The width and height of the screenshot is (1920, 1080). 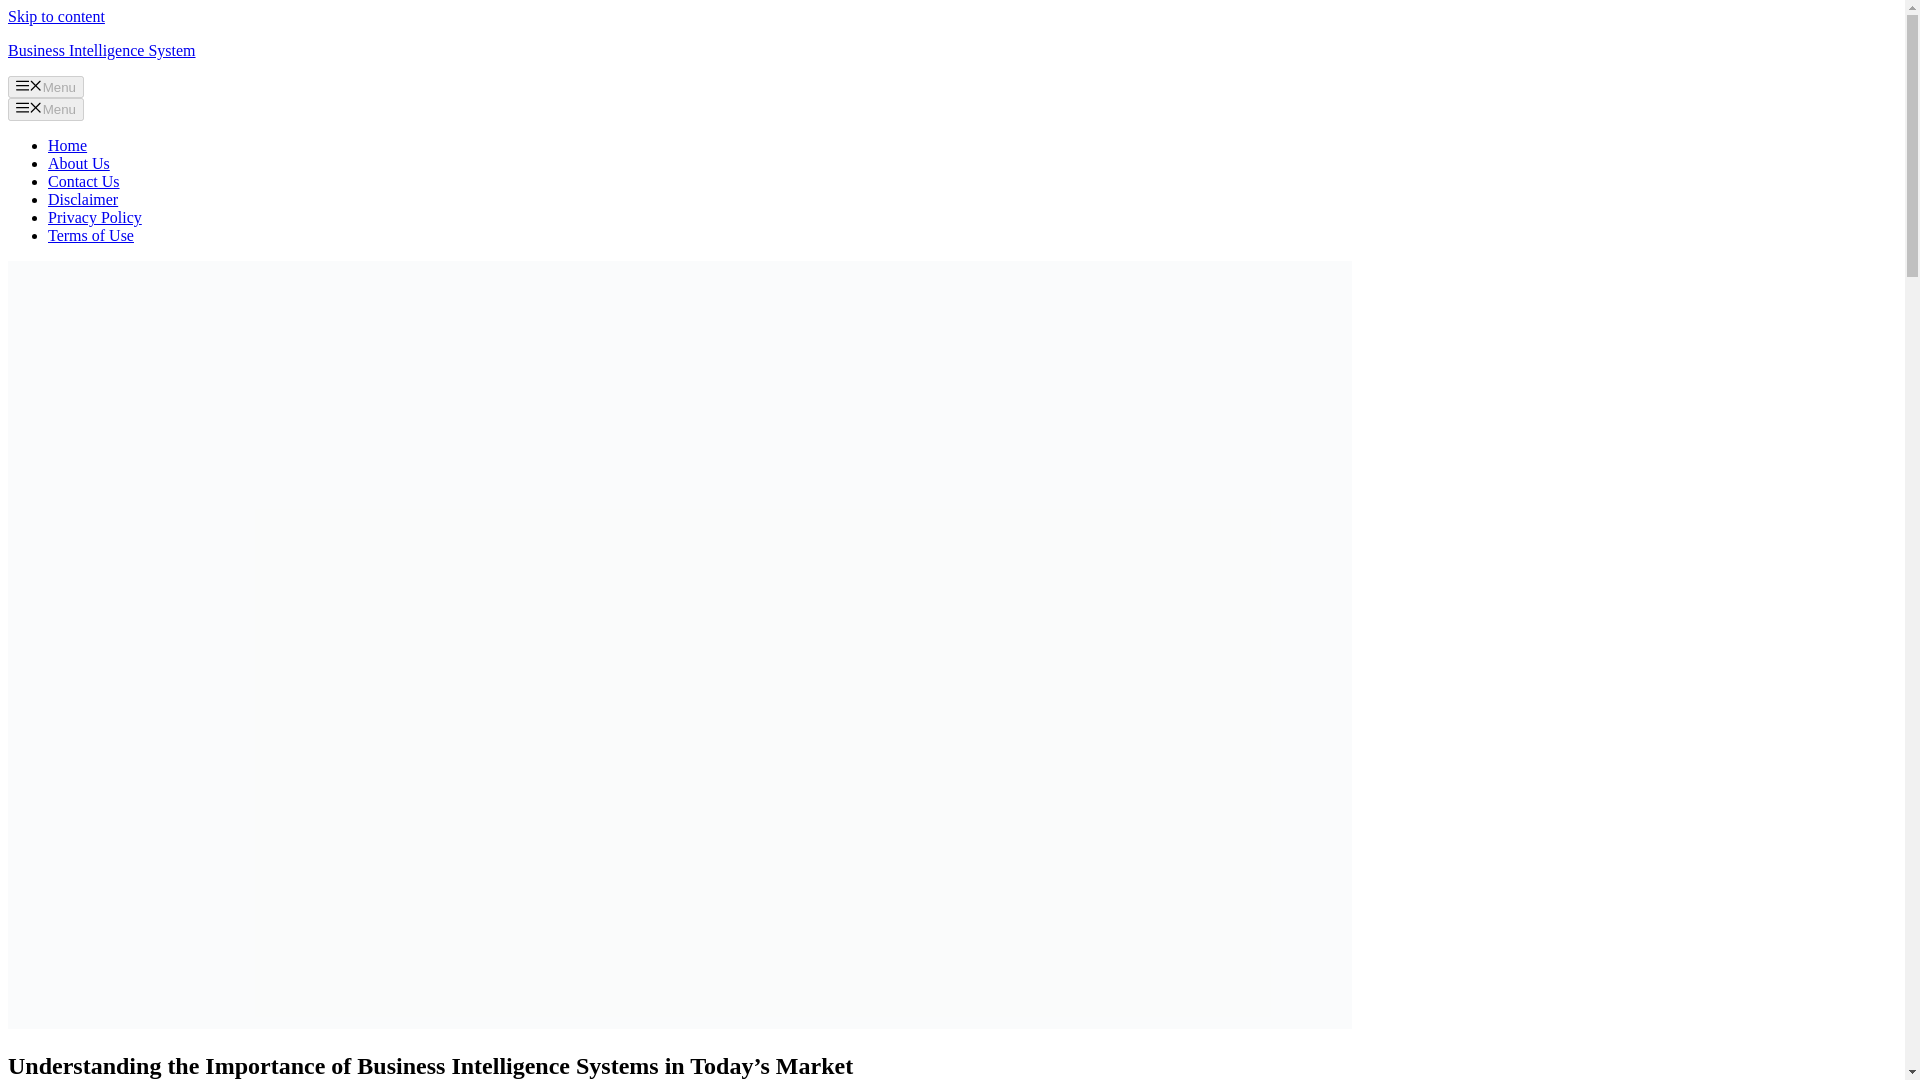 What do you see at coordinates (91, 235) in the screenshot?
I see `Terms of Use` at bounding box center [91, 235].